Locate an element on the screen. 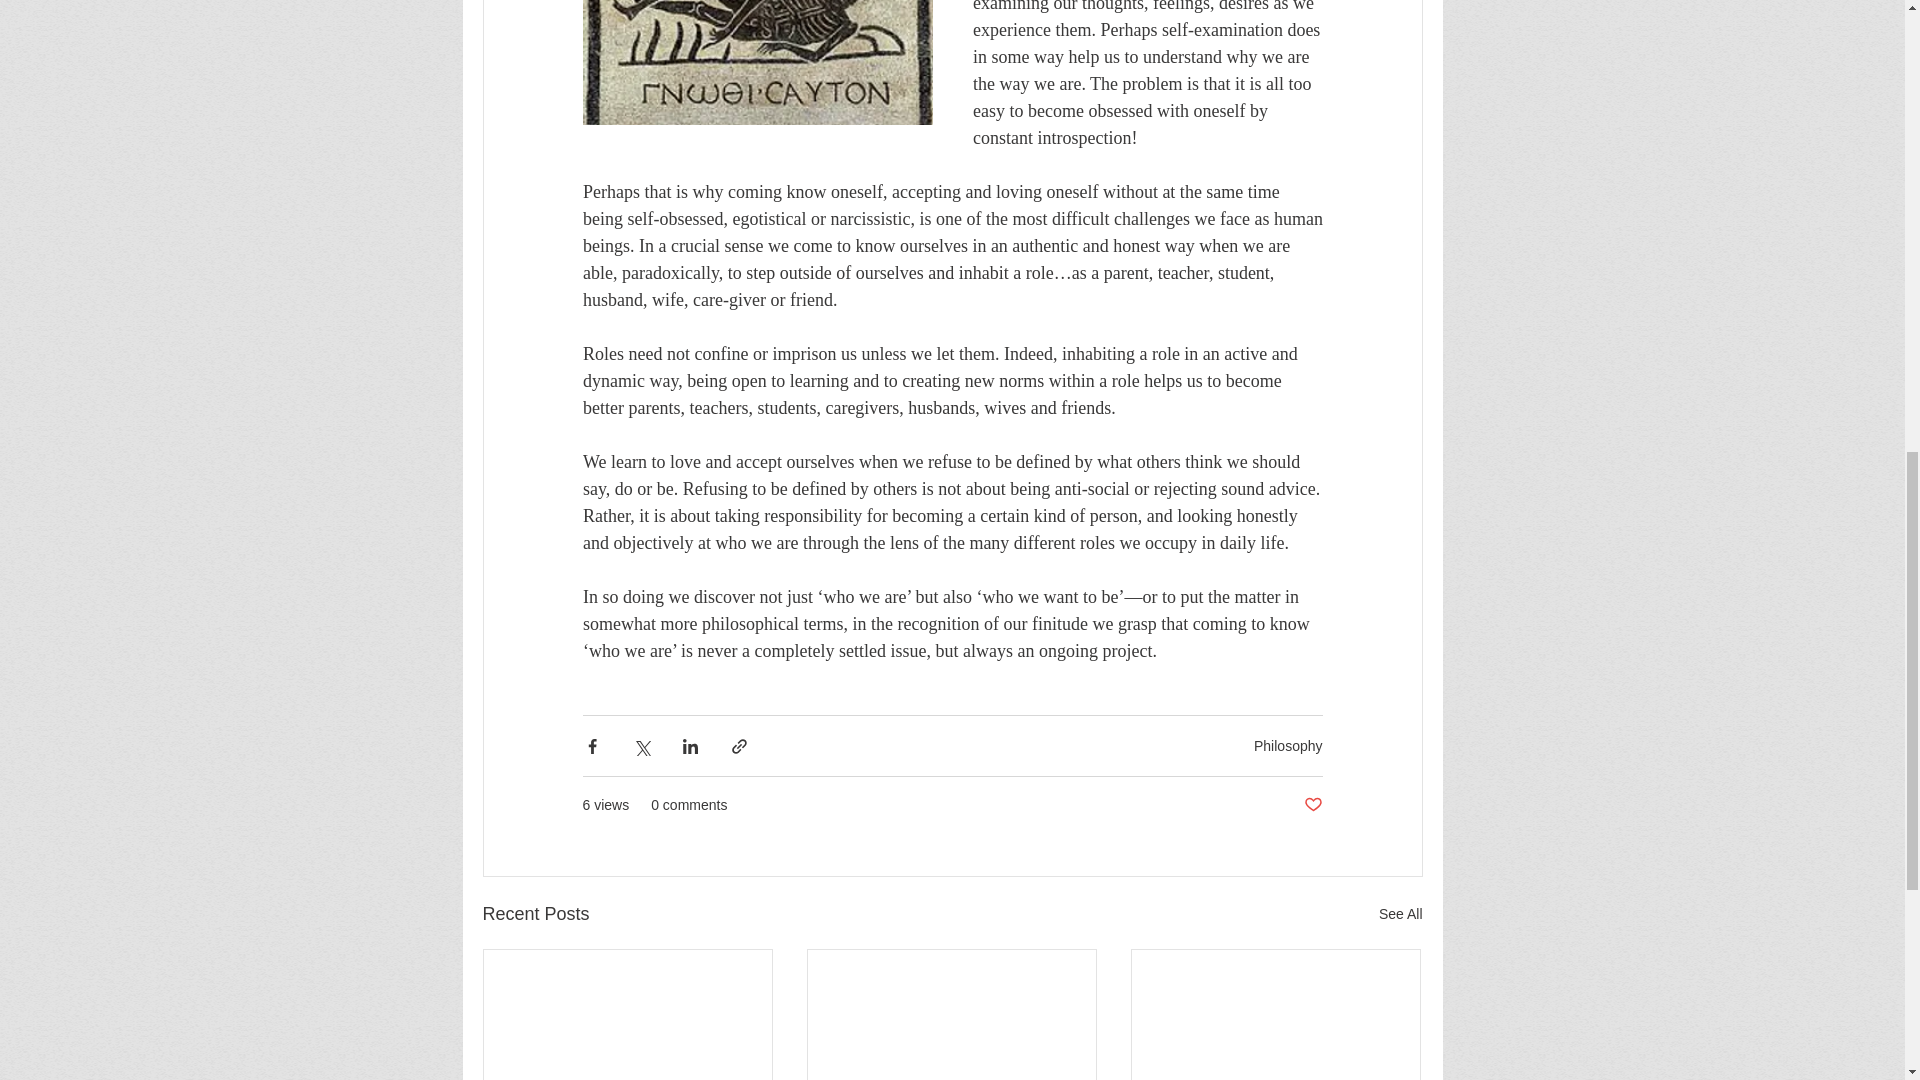  Post not marked as liked is located at coordinates (1312, 805).